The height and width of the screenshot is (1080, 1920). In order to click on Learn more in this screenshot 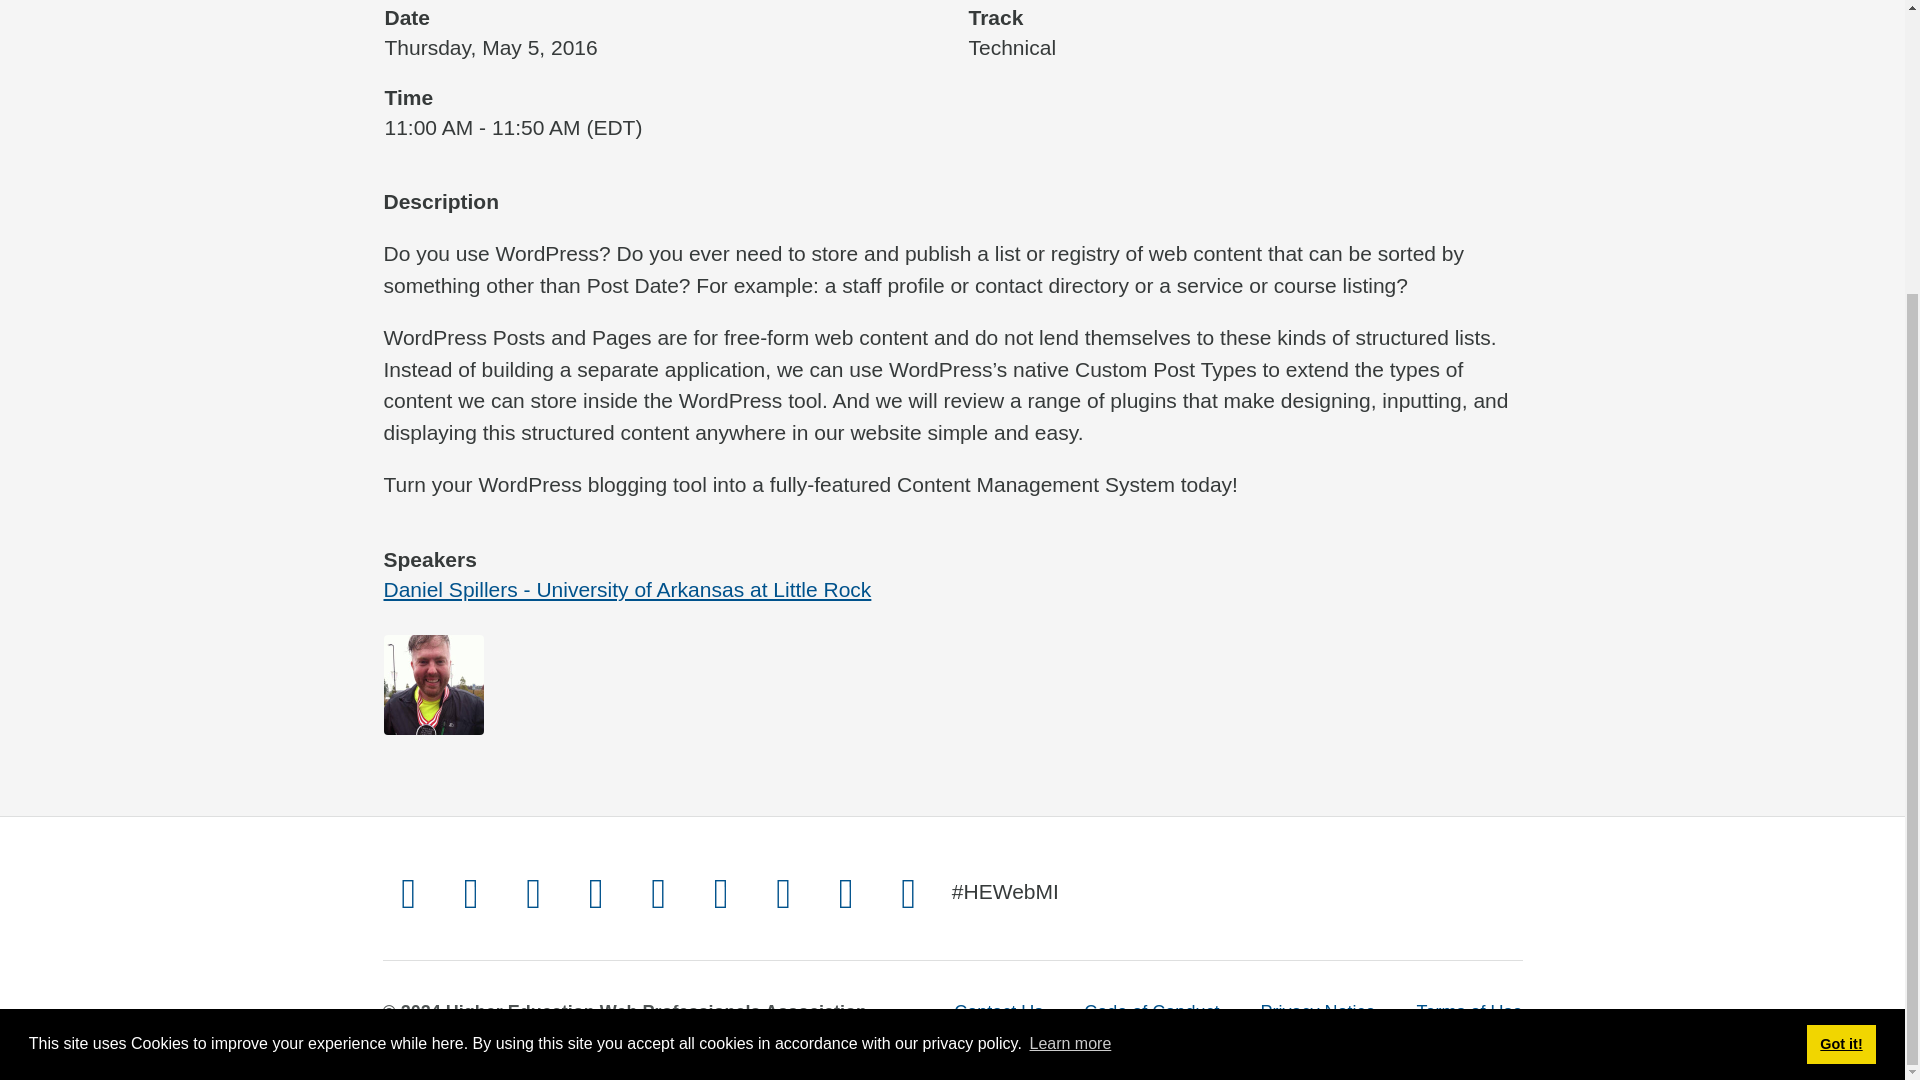, I will do `click(1069, 654)`.